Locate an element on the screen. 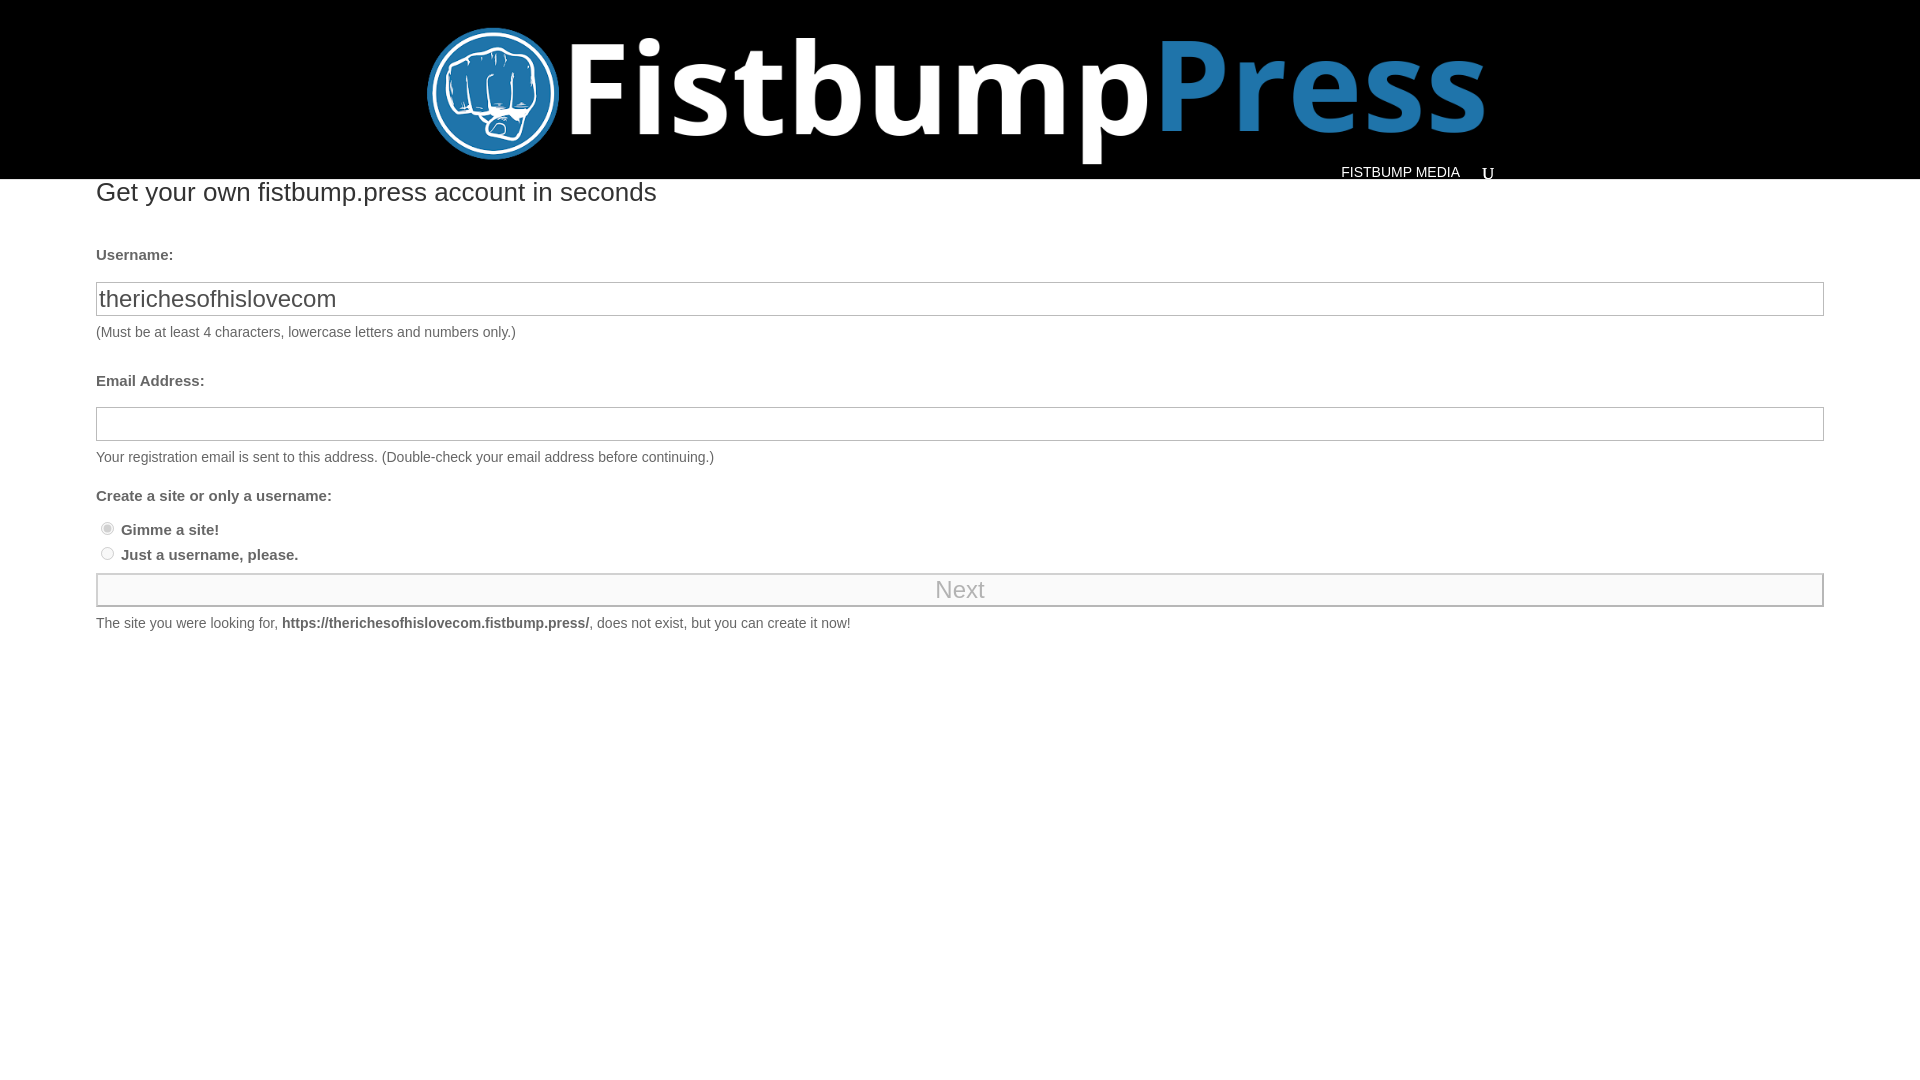  therichesofhislovecom is located at coordinates (960, 298).